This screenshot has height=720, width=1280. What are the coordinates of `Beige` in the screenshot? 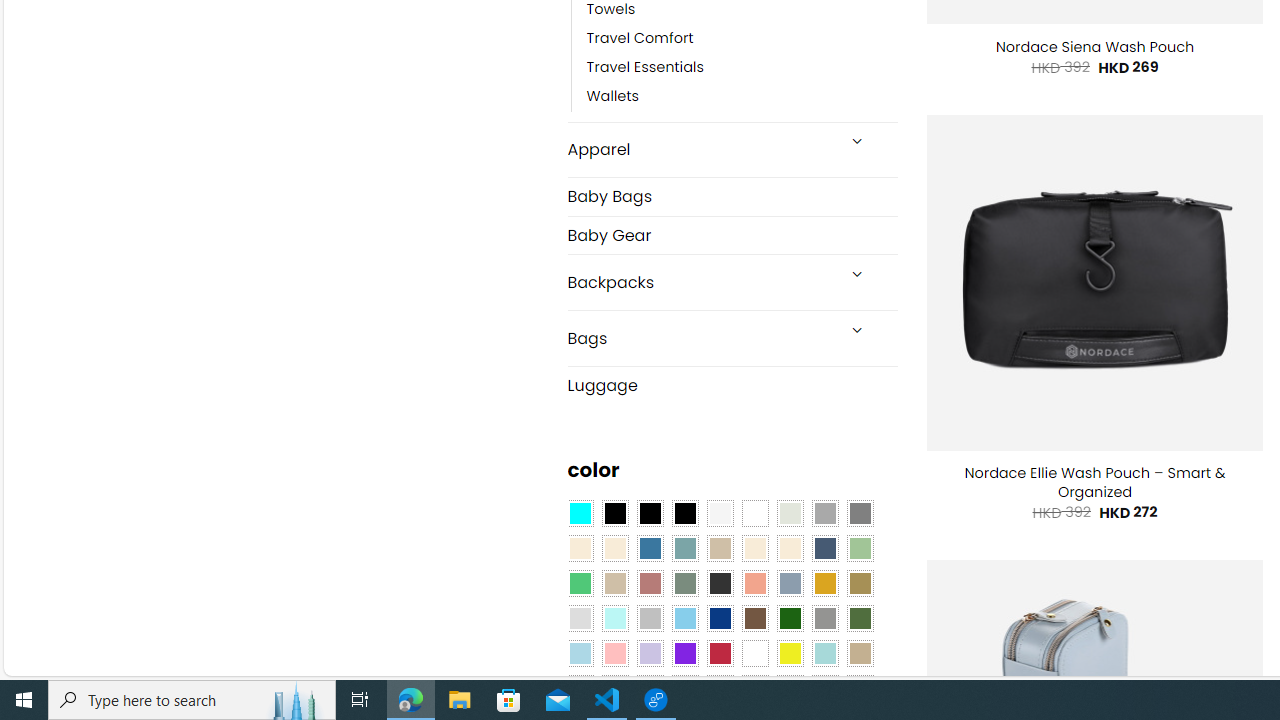 It's located at (580, 548).